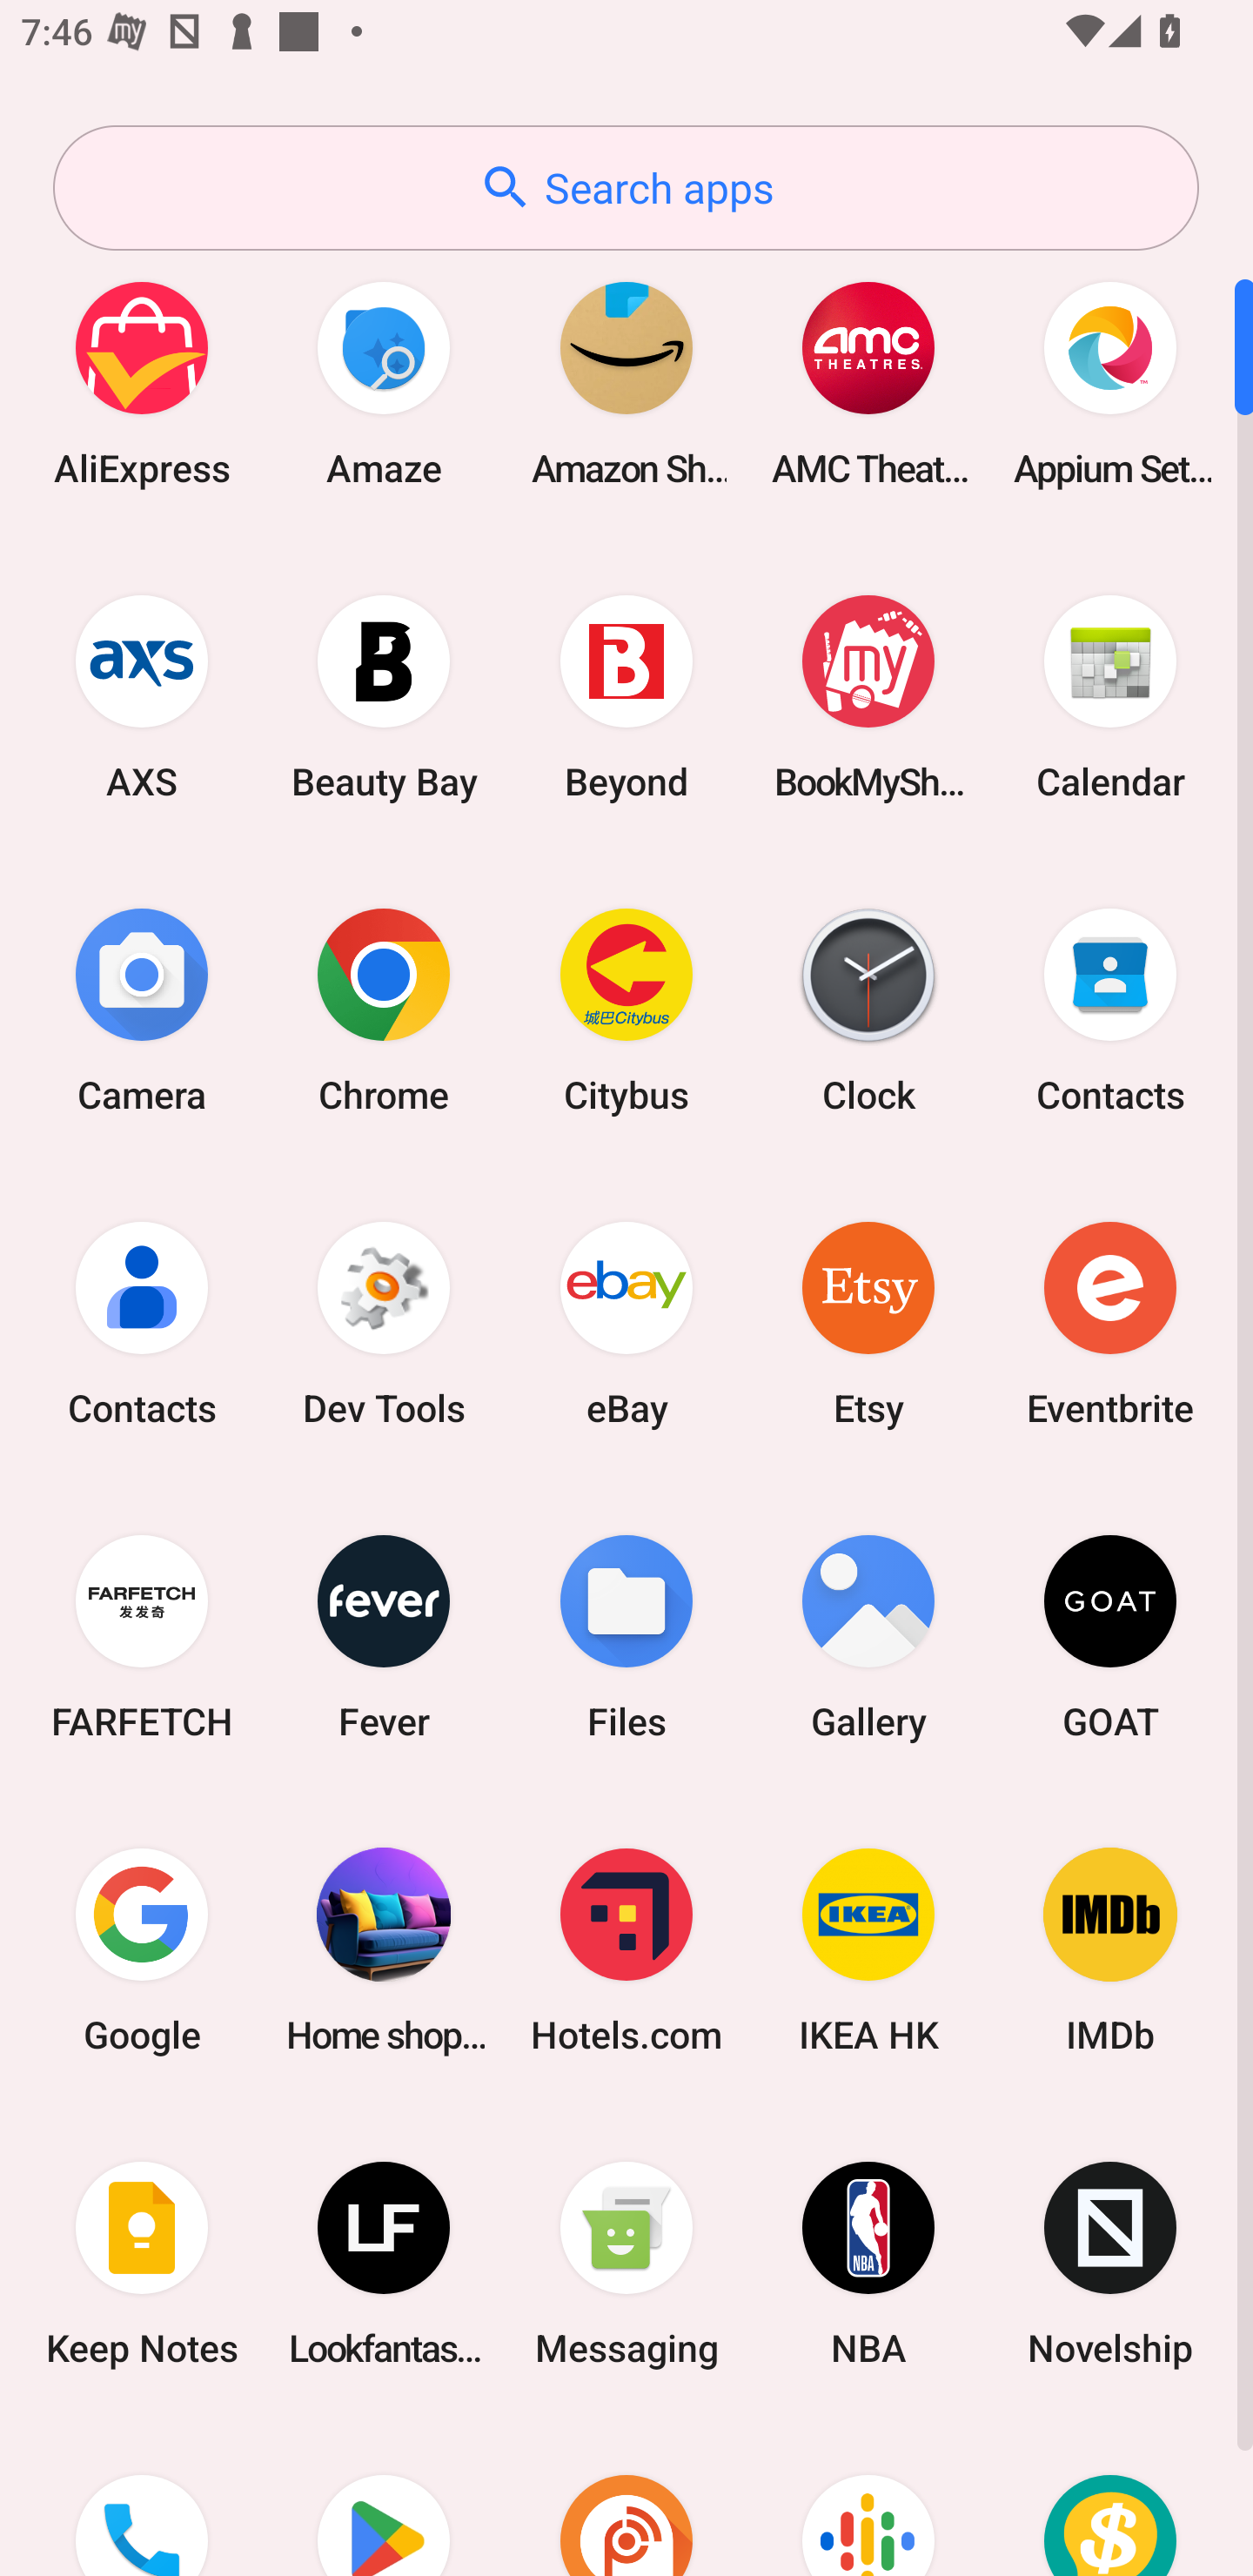 The width and height of the screenshot is (1253, 2576). I want to click on Fever, so click(384, 1636).